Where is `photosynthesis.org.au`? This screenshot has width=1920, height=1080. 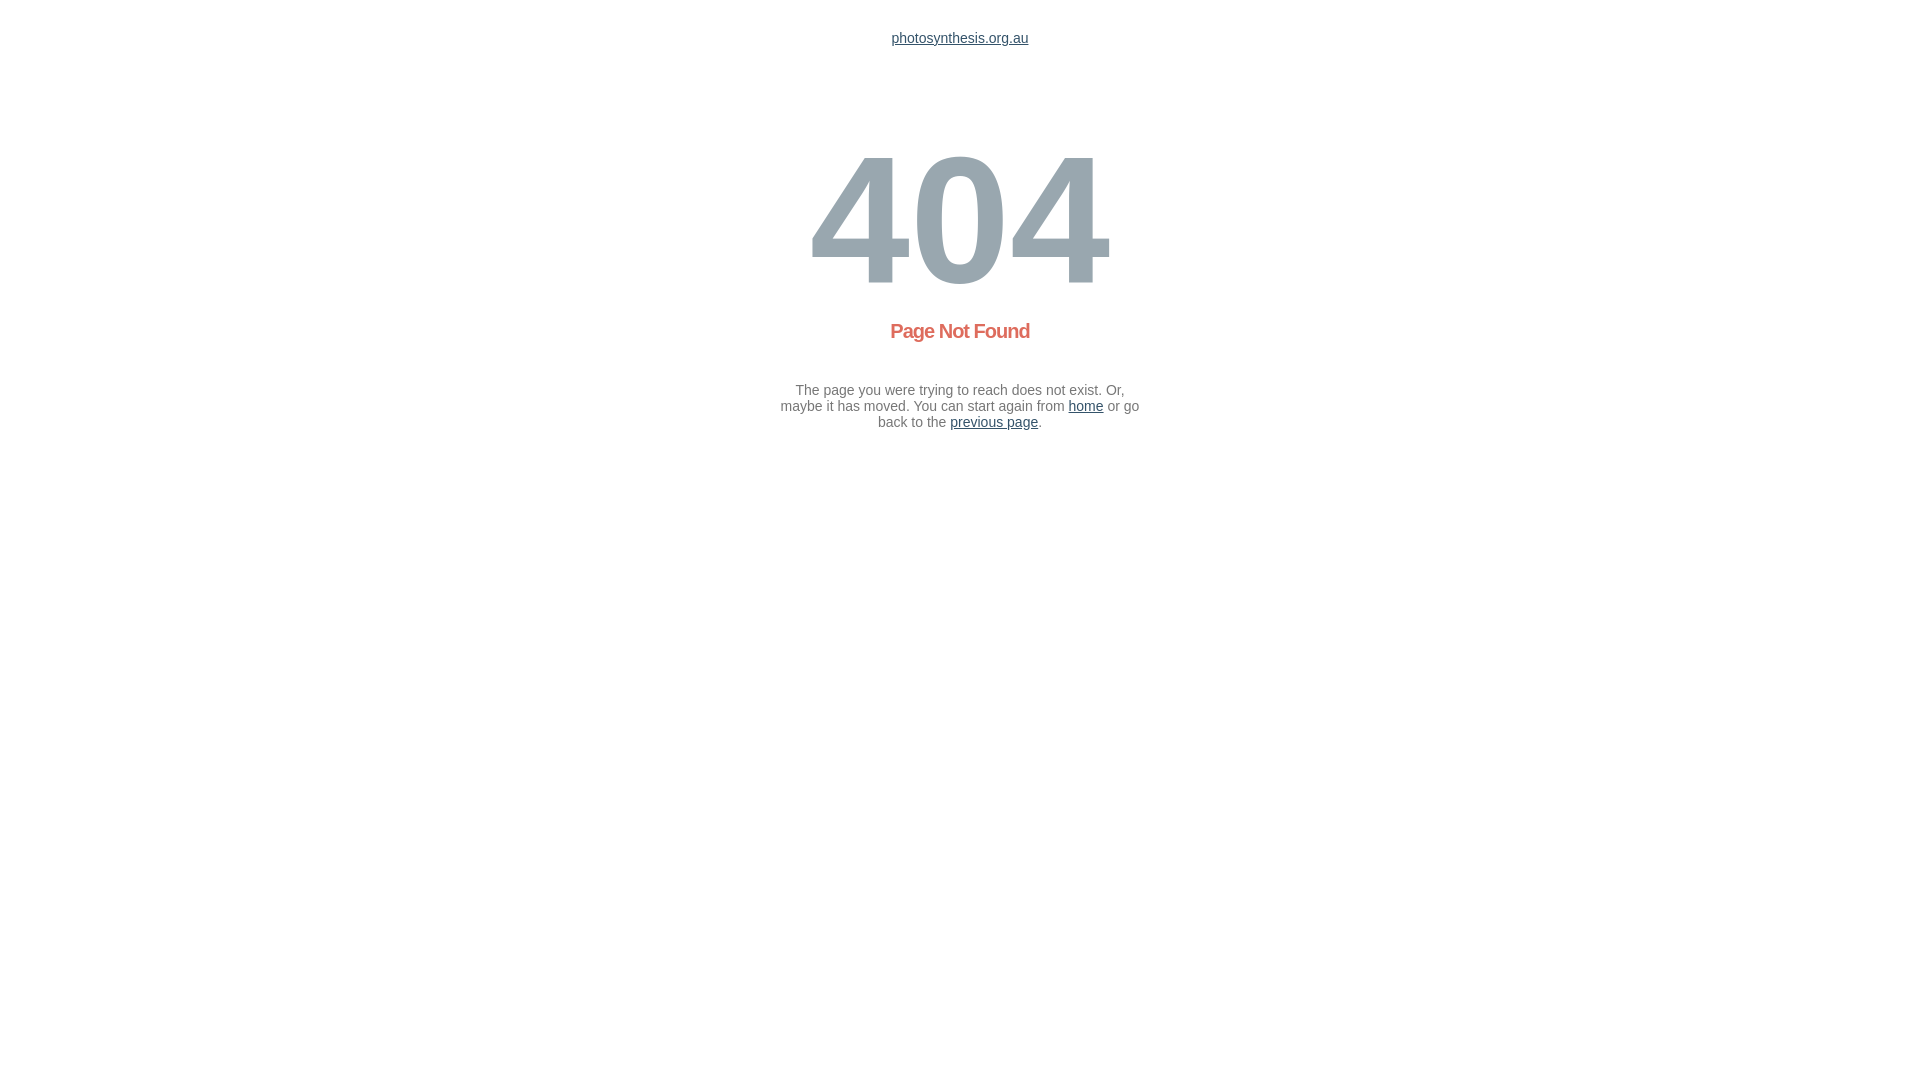
photosynthesis.org.au is located at coordinates (960, 38).